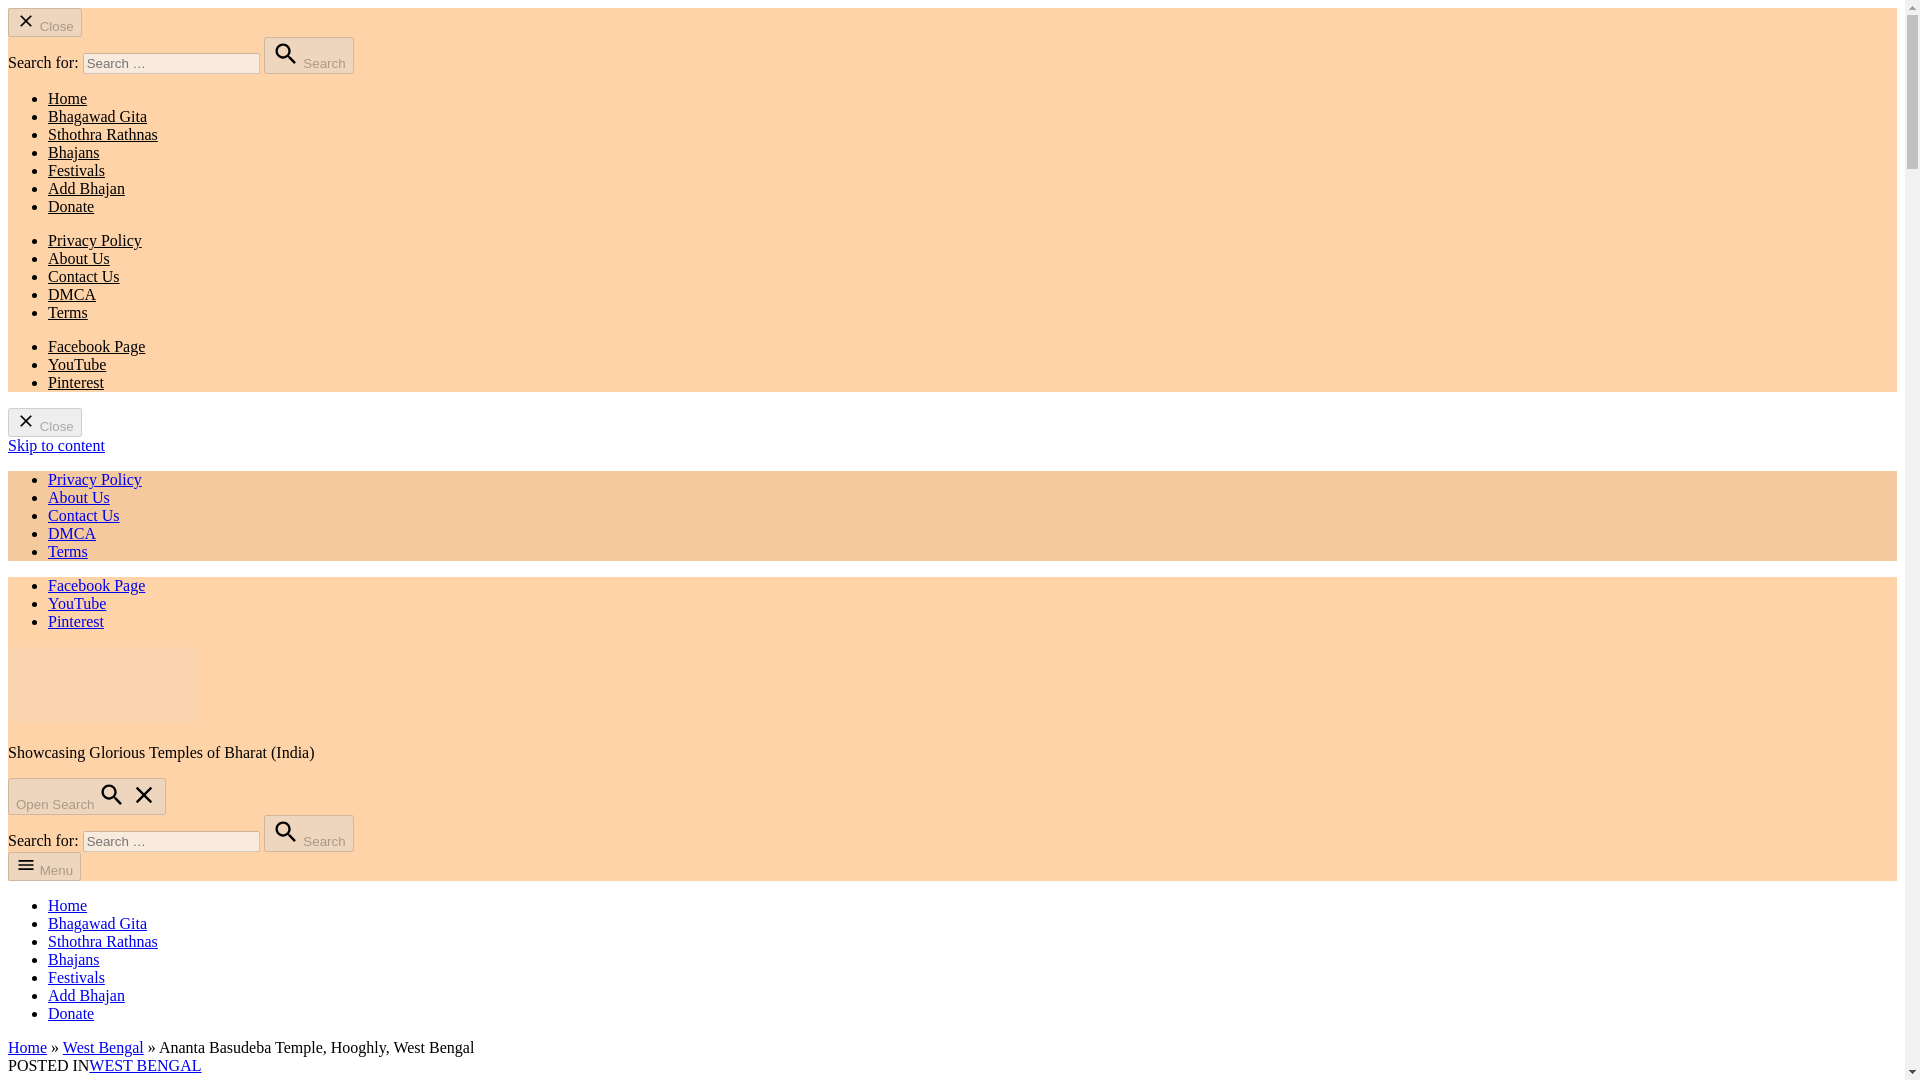  Describe the element at coordinates (44, 422) in the screenshot. I see `Close` at that location.